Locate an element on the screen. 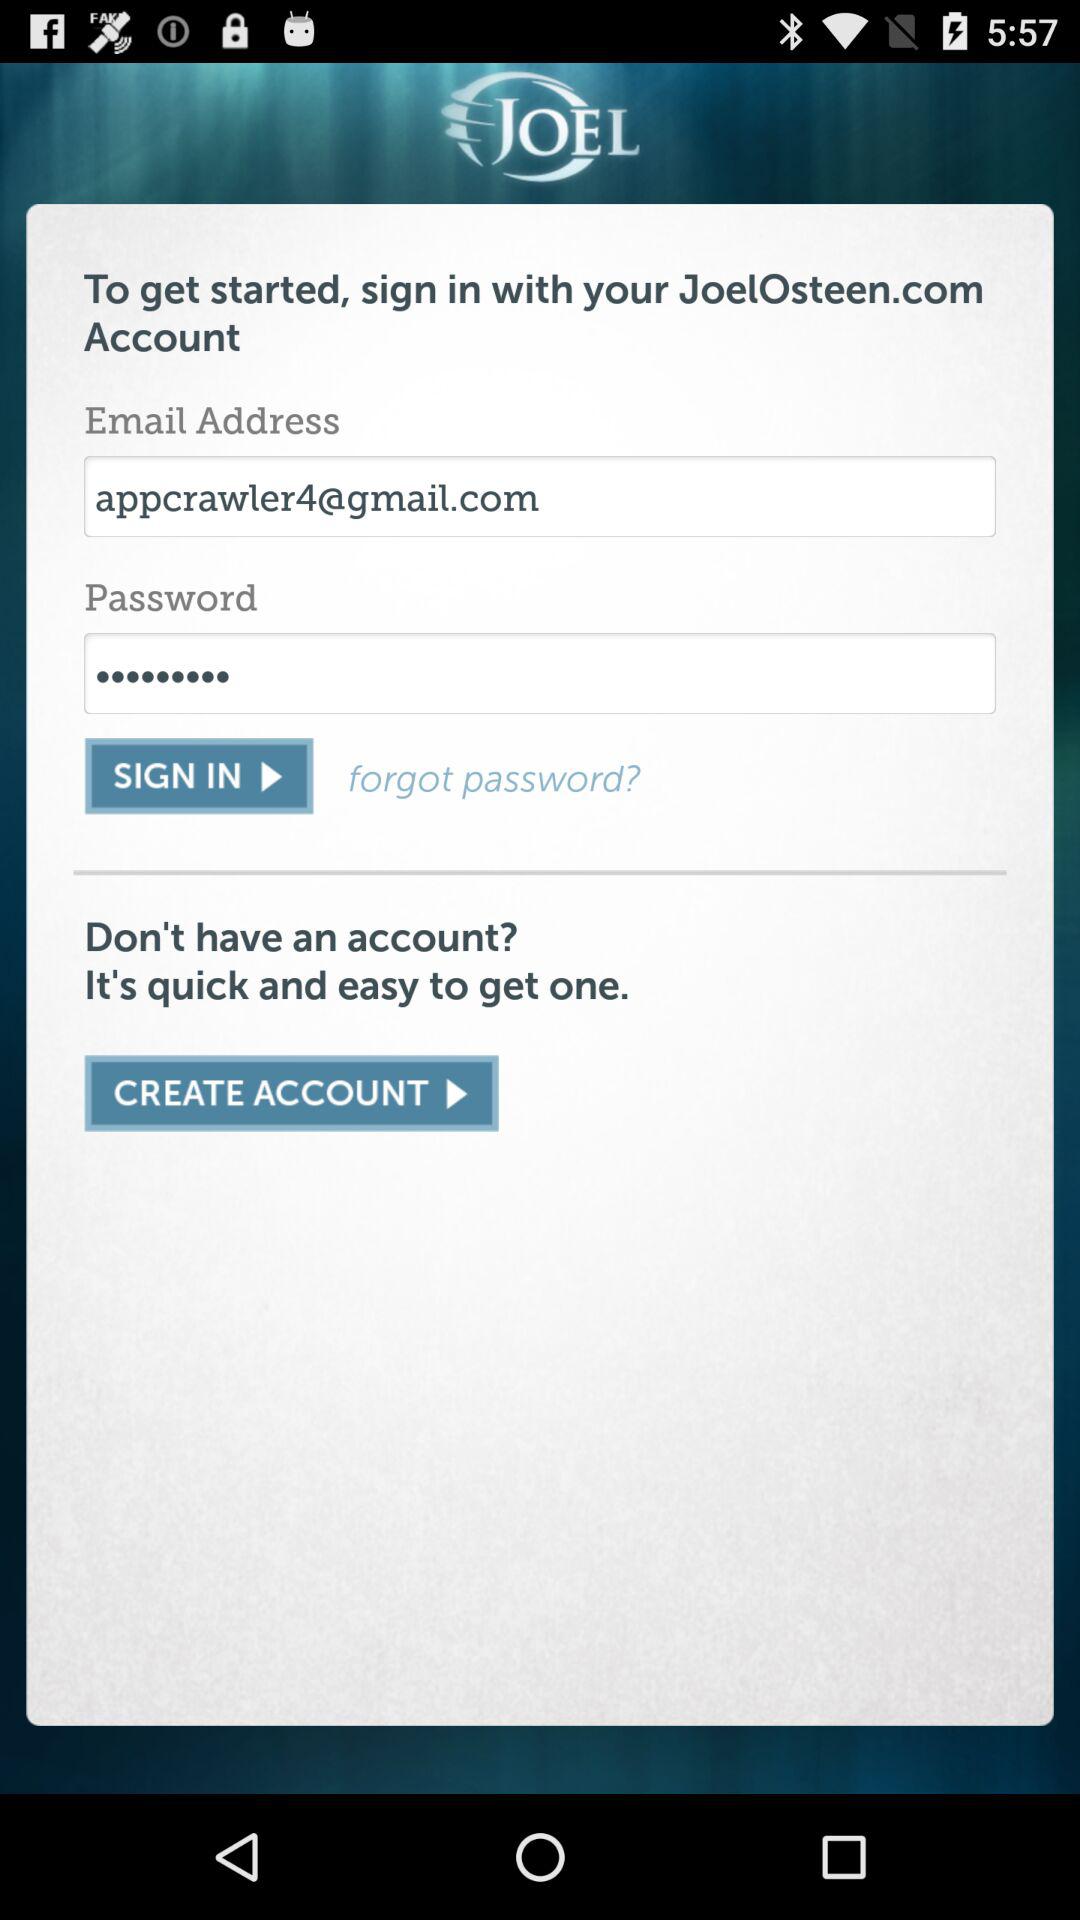 Image resolution: width=1080 pixels, height=1920 pixels. open the crowd3116 item is located at coordinates (540, 673).